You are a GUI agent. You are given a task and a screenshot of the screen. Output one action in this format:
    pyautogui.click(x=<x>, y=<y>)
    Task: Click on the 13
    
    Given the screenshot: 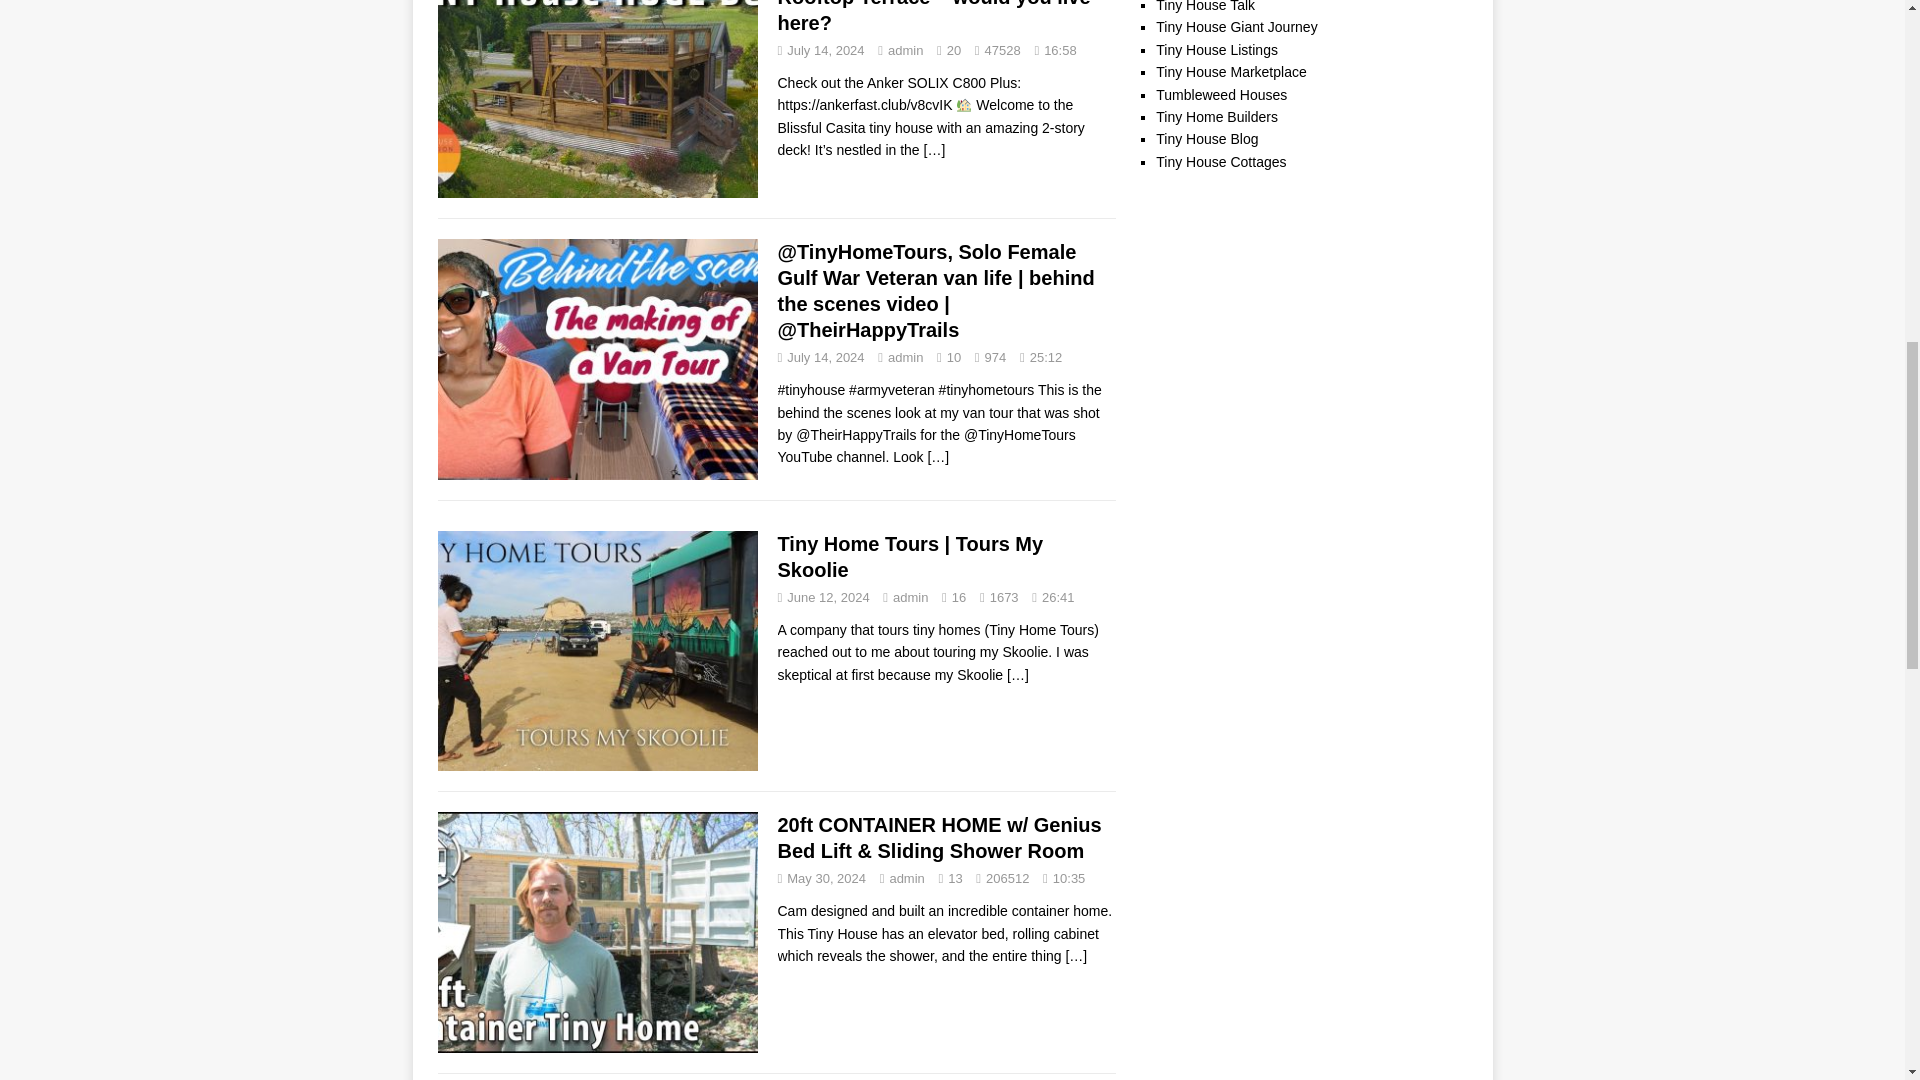 What is the action you would take?
    pyautogui.click(x=954, y=878)
    